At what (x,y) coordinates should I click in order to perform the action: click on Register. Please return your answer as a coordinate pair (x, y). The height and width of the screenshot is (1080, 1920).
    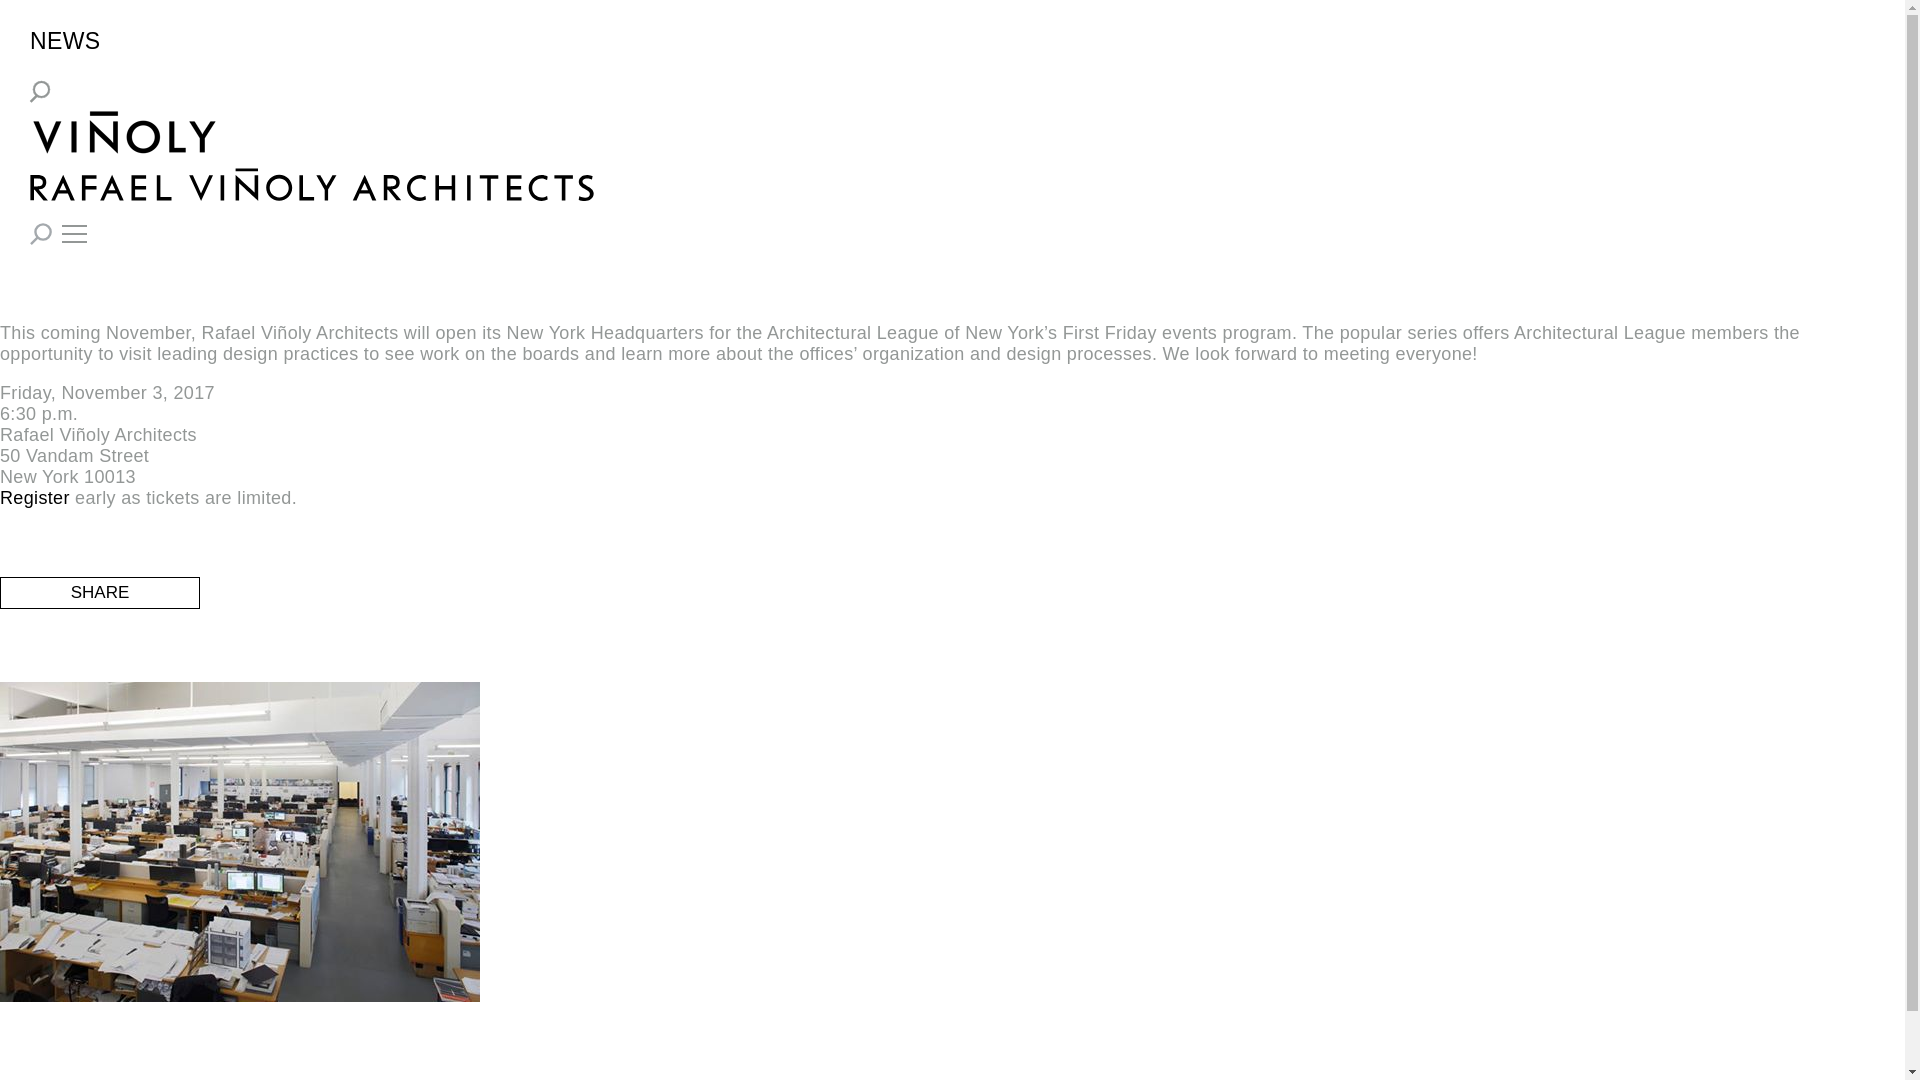
    Looking at the image, I should click on (34, 498).